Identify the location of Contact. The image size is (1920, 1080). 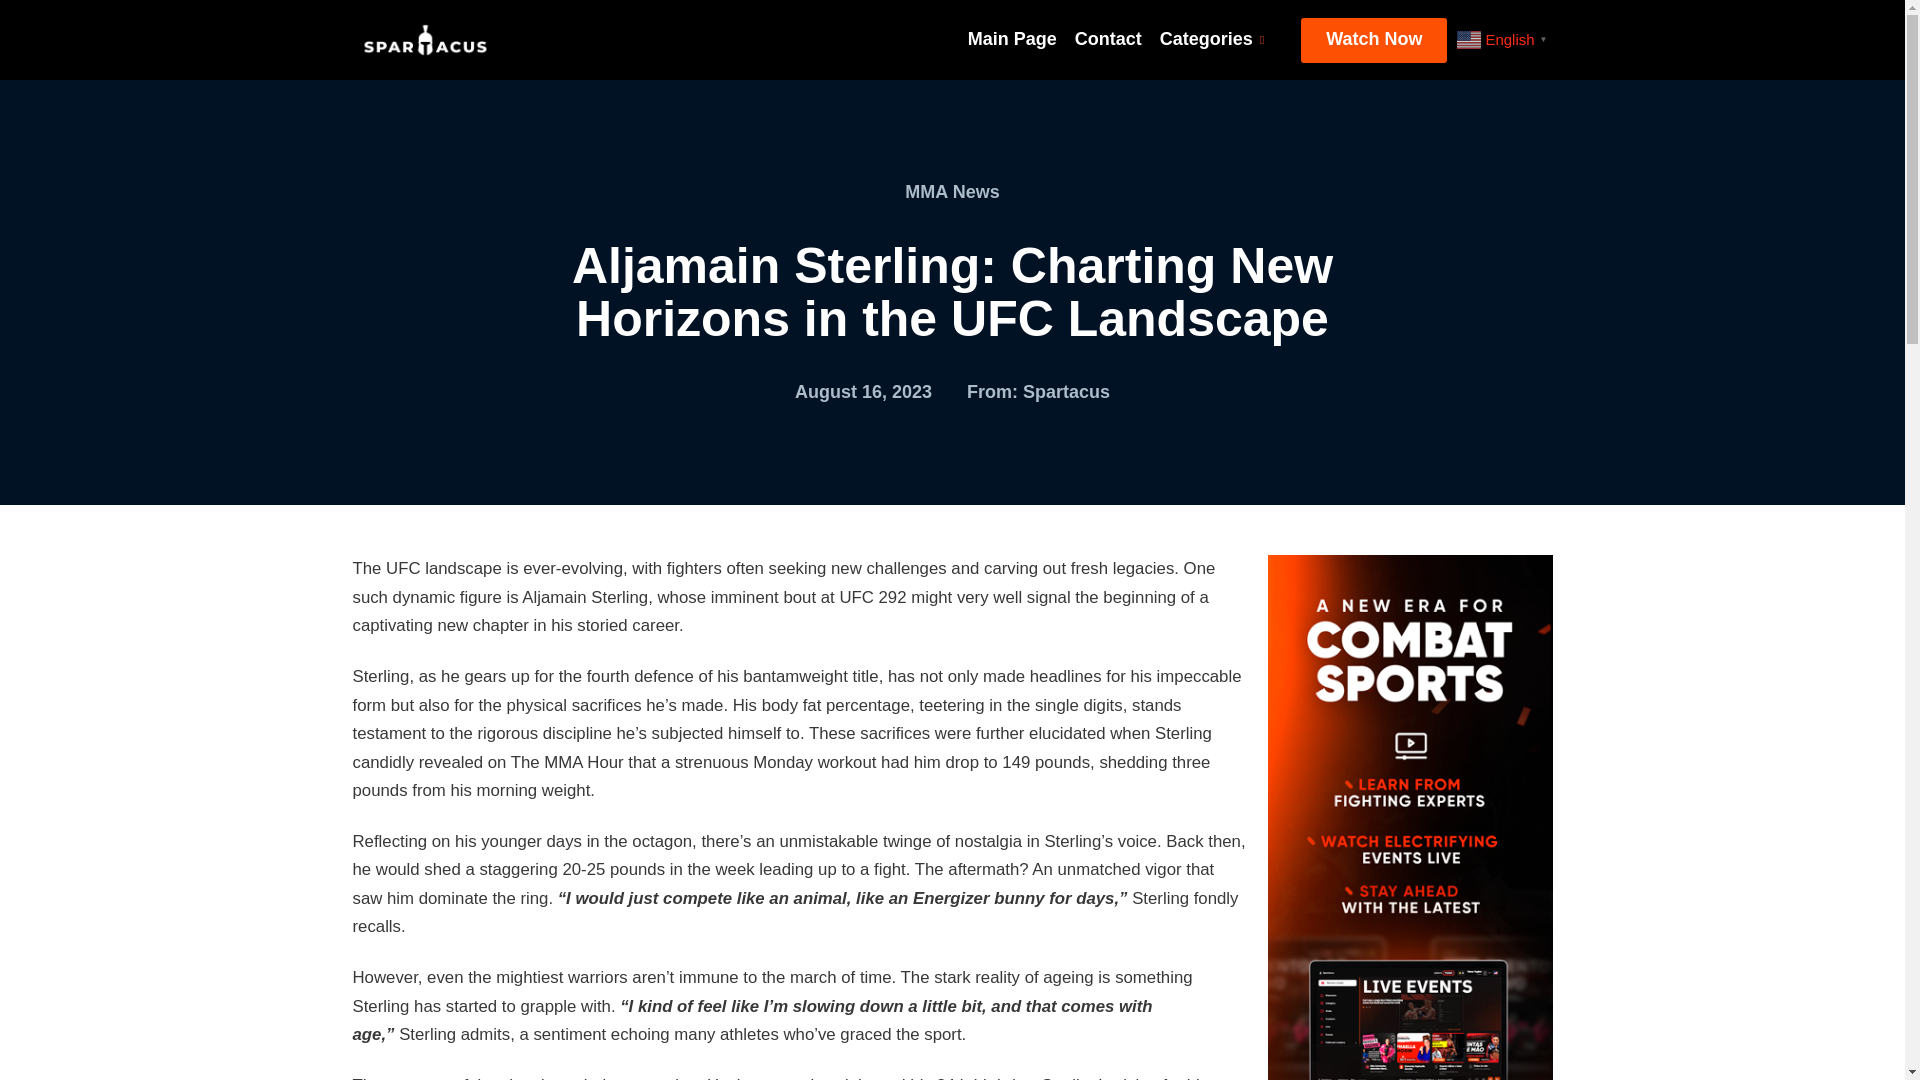
(1108, 40).